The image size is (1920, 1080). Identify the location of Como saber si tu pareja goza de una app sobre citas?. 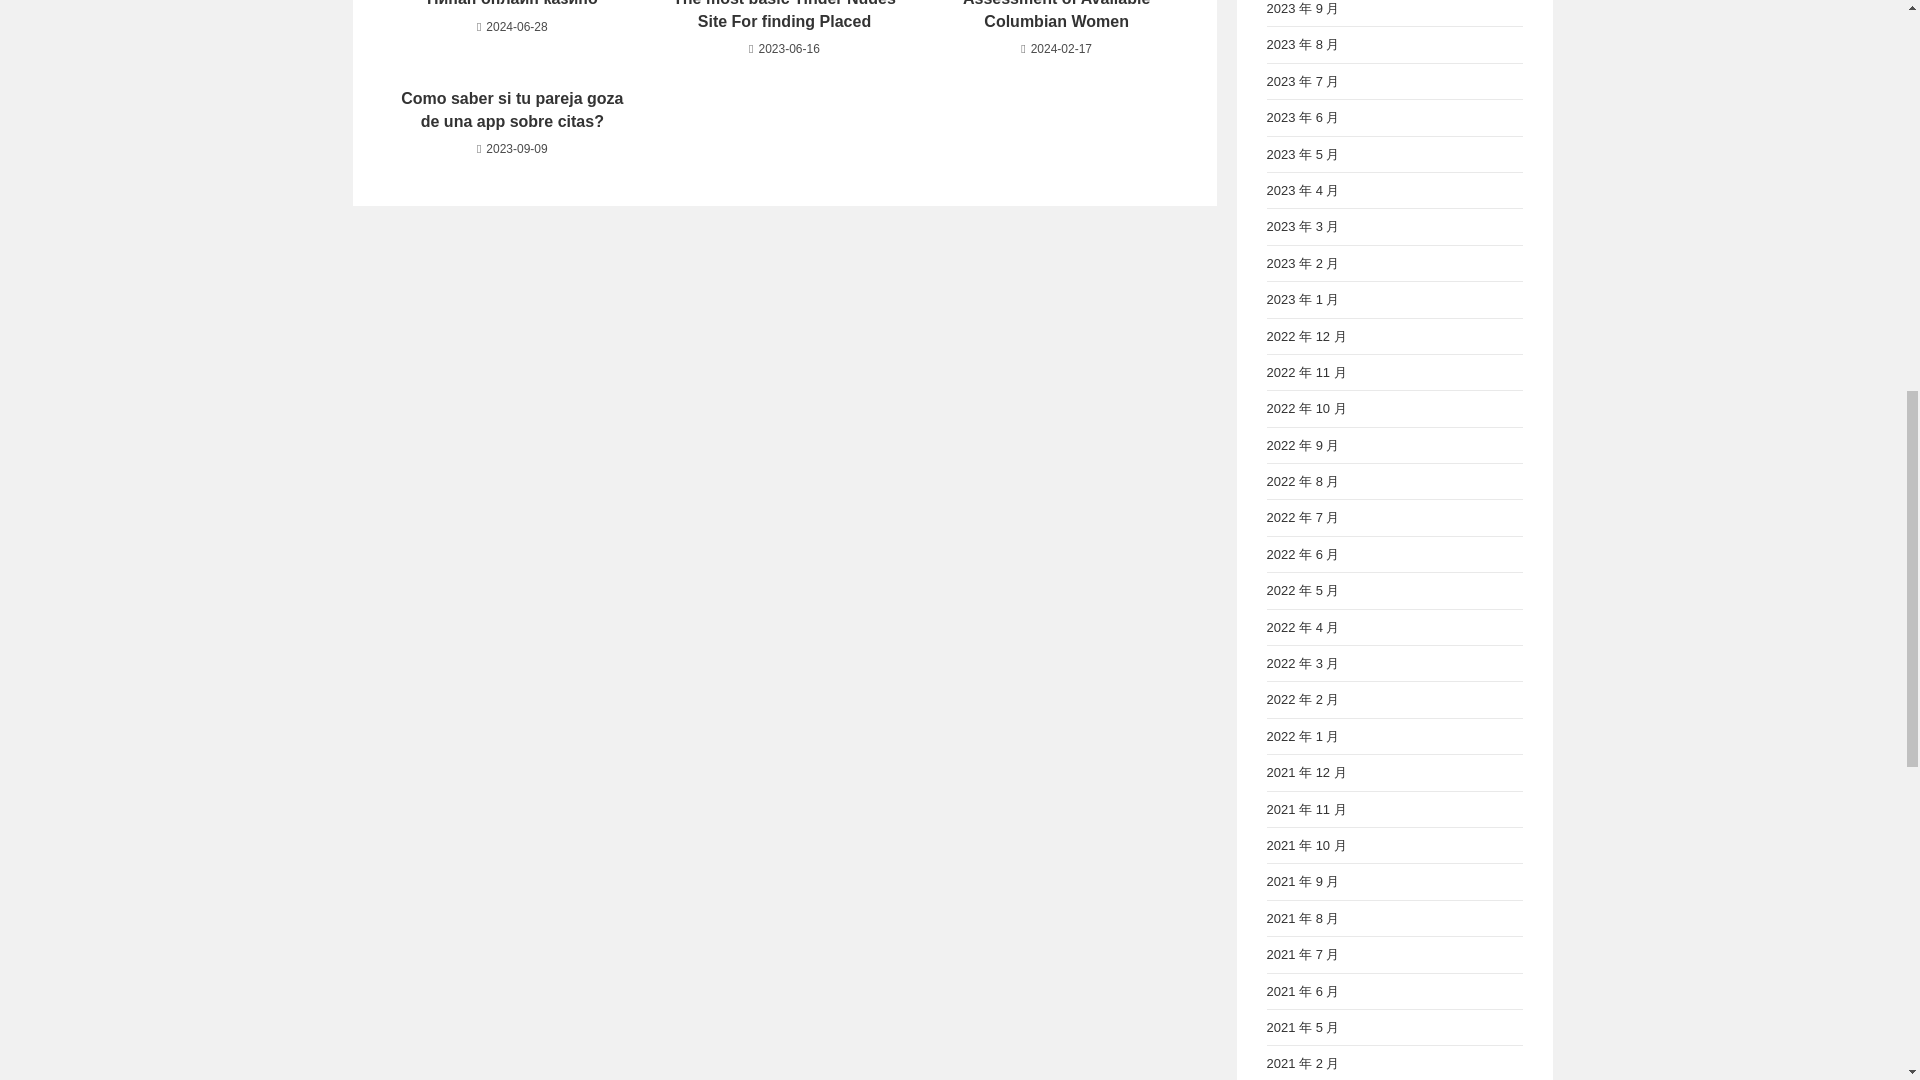
(511, 110).